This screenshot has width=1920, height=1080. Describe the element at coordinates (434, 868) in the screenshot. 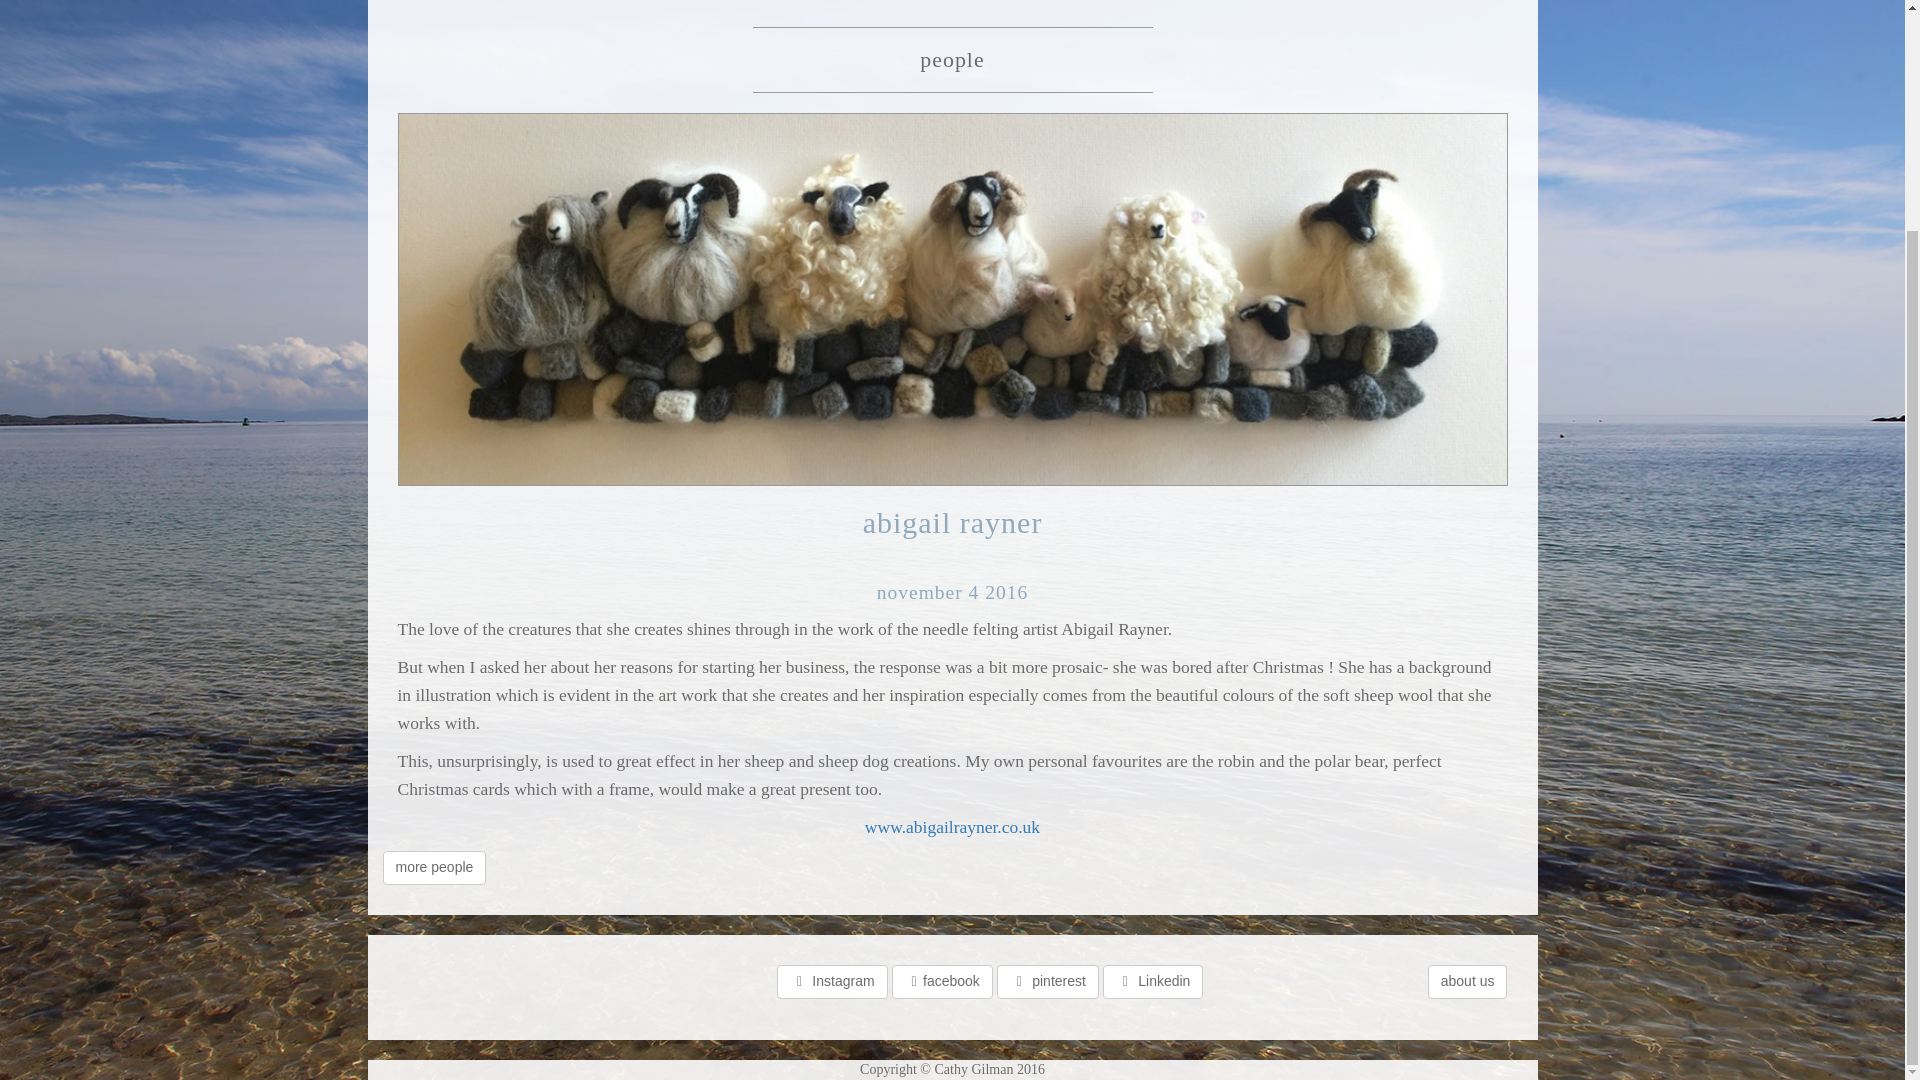

I see `more people` at that location.